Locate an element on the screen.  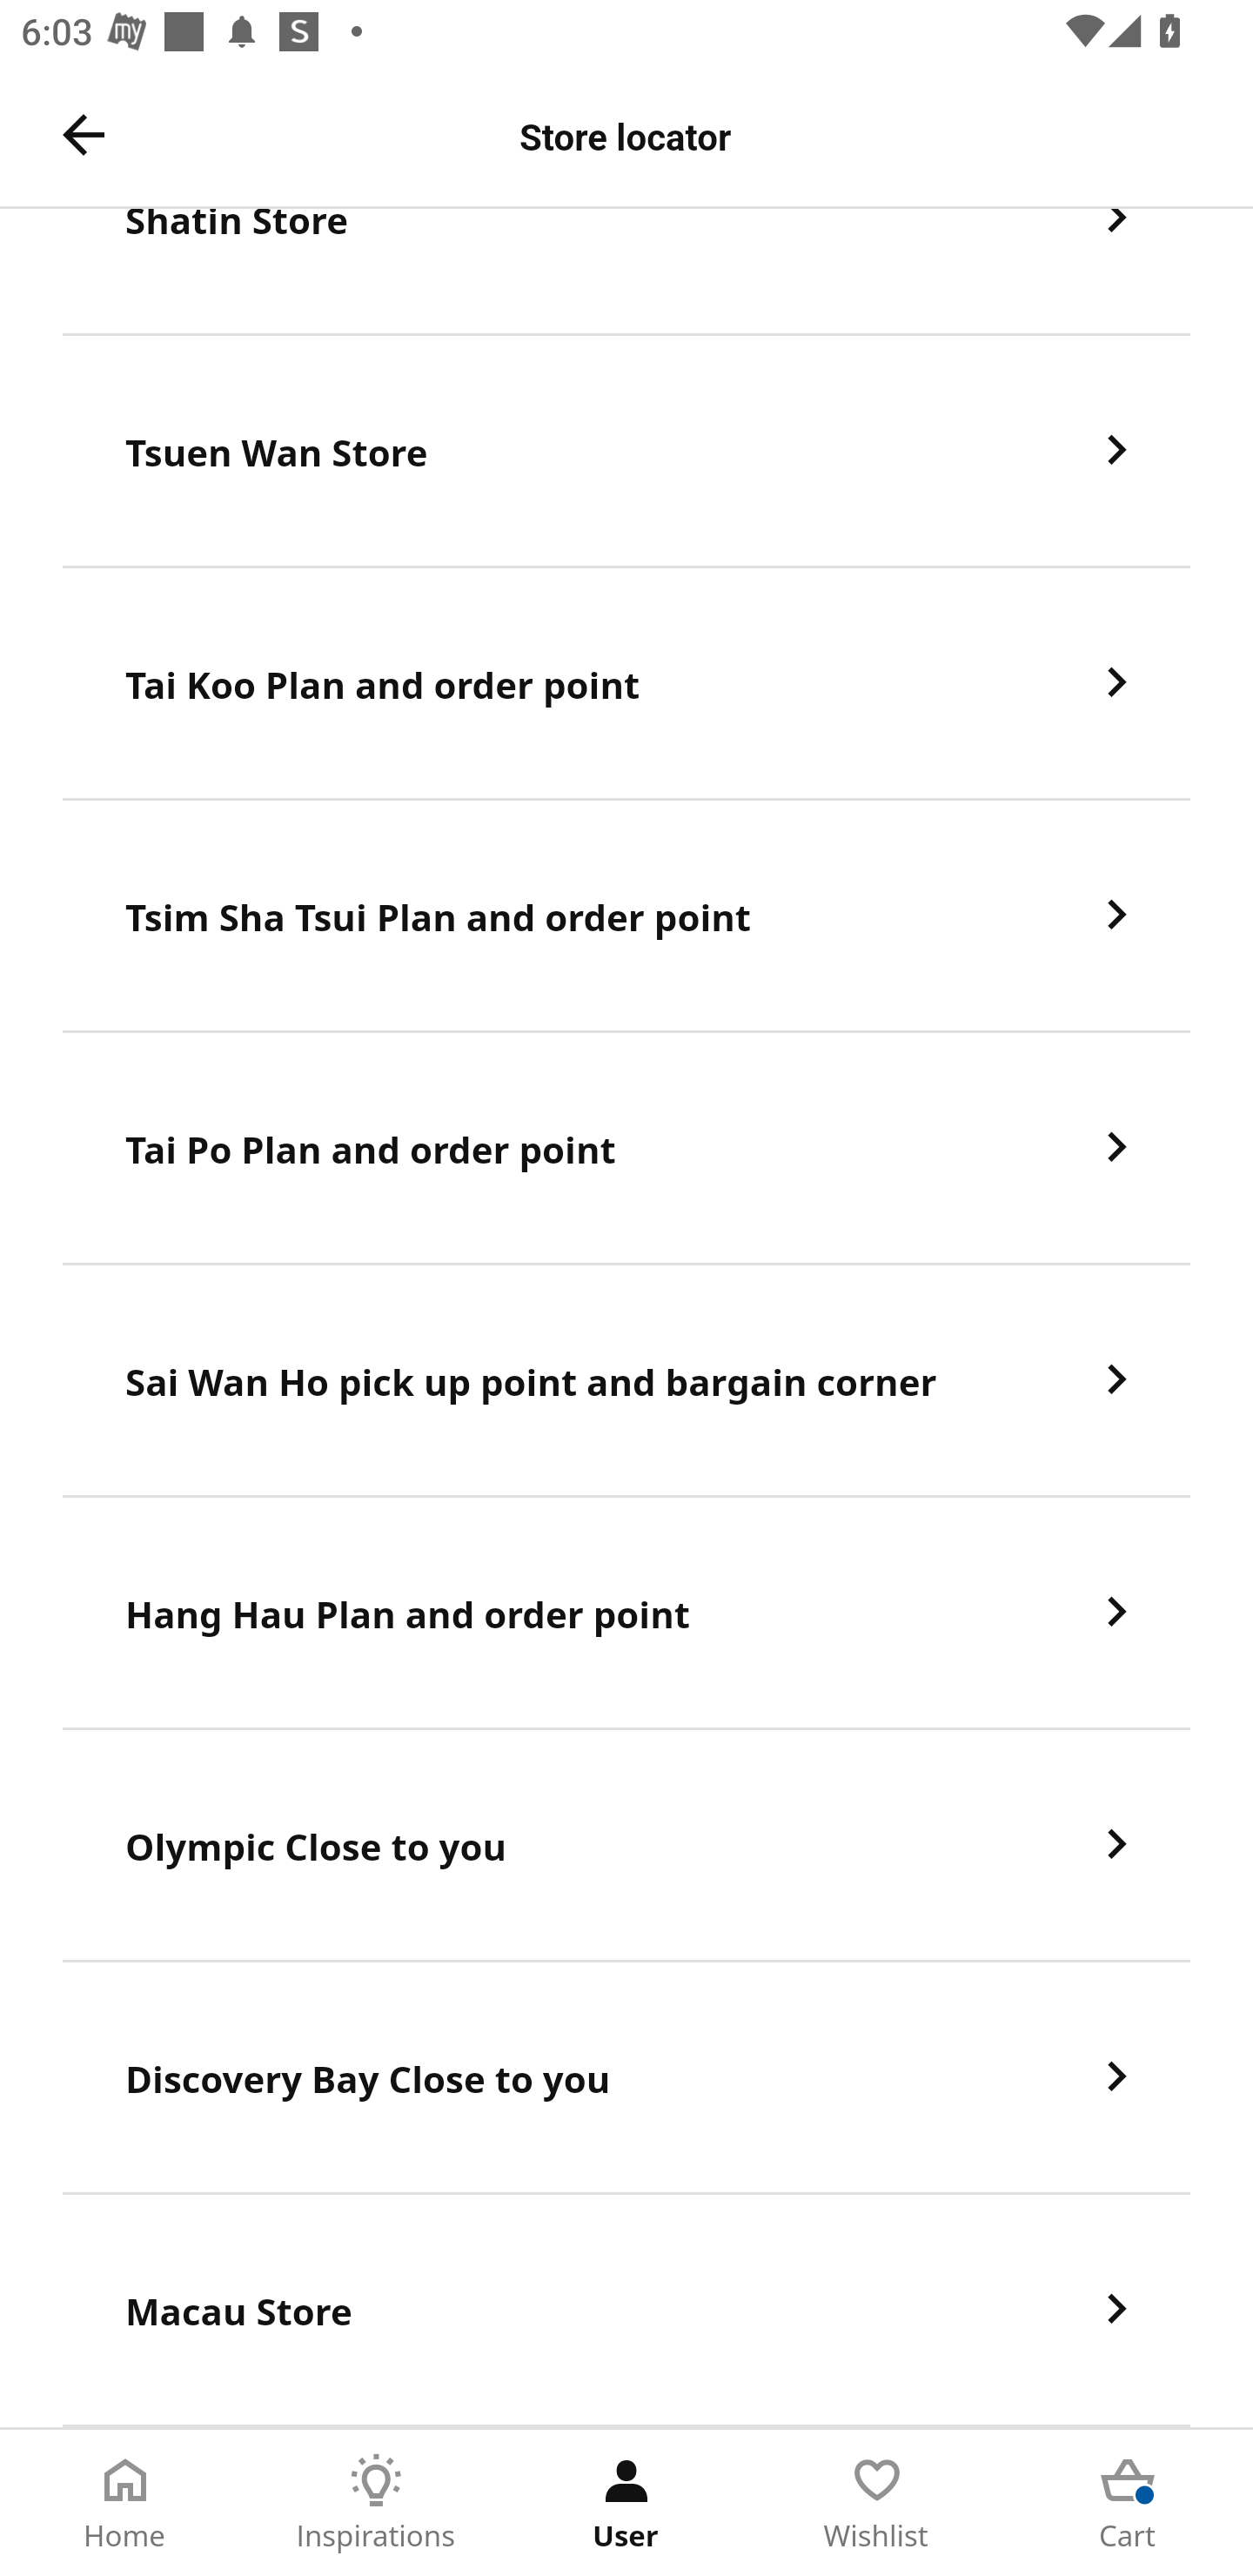
Hang Hau Plan and order point is located at coordinates (626, 1613).